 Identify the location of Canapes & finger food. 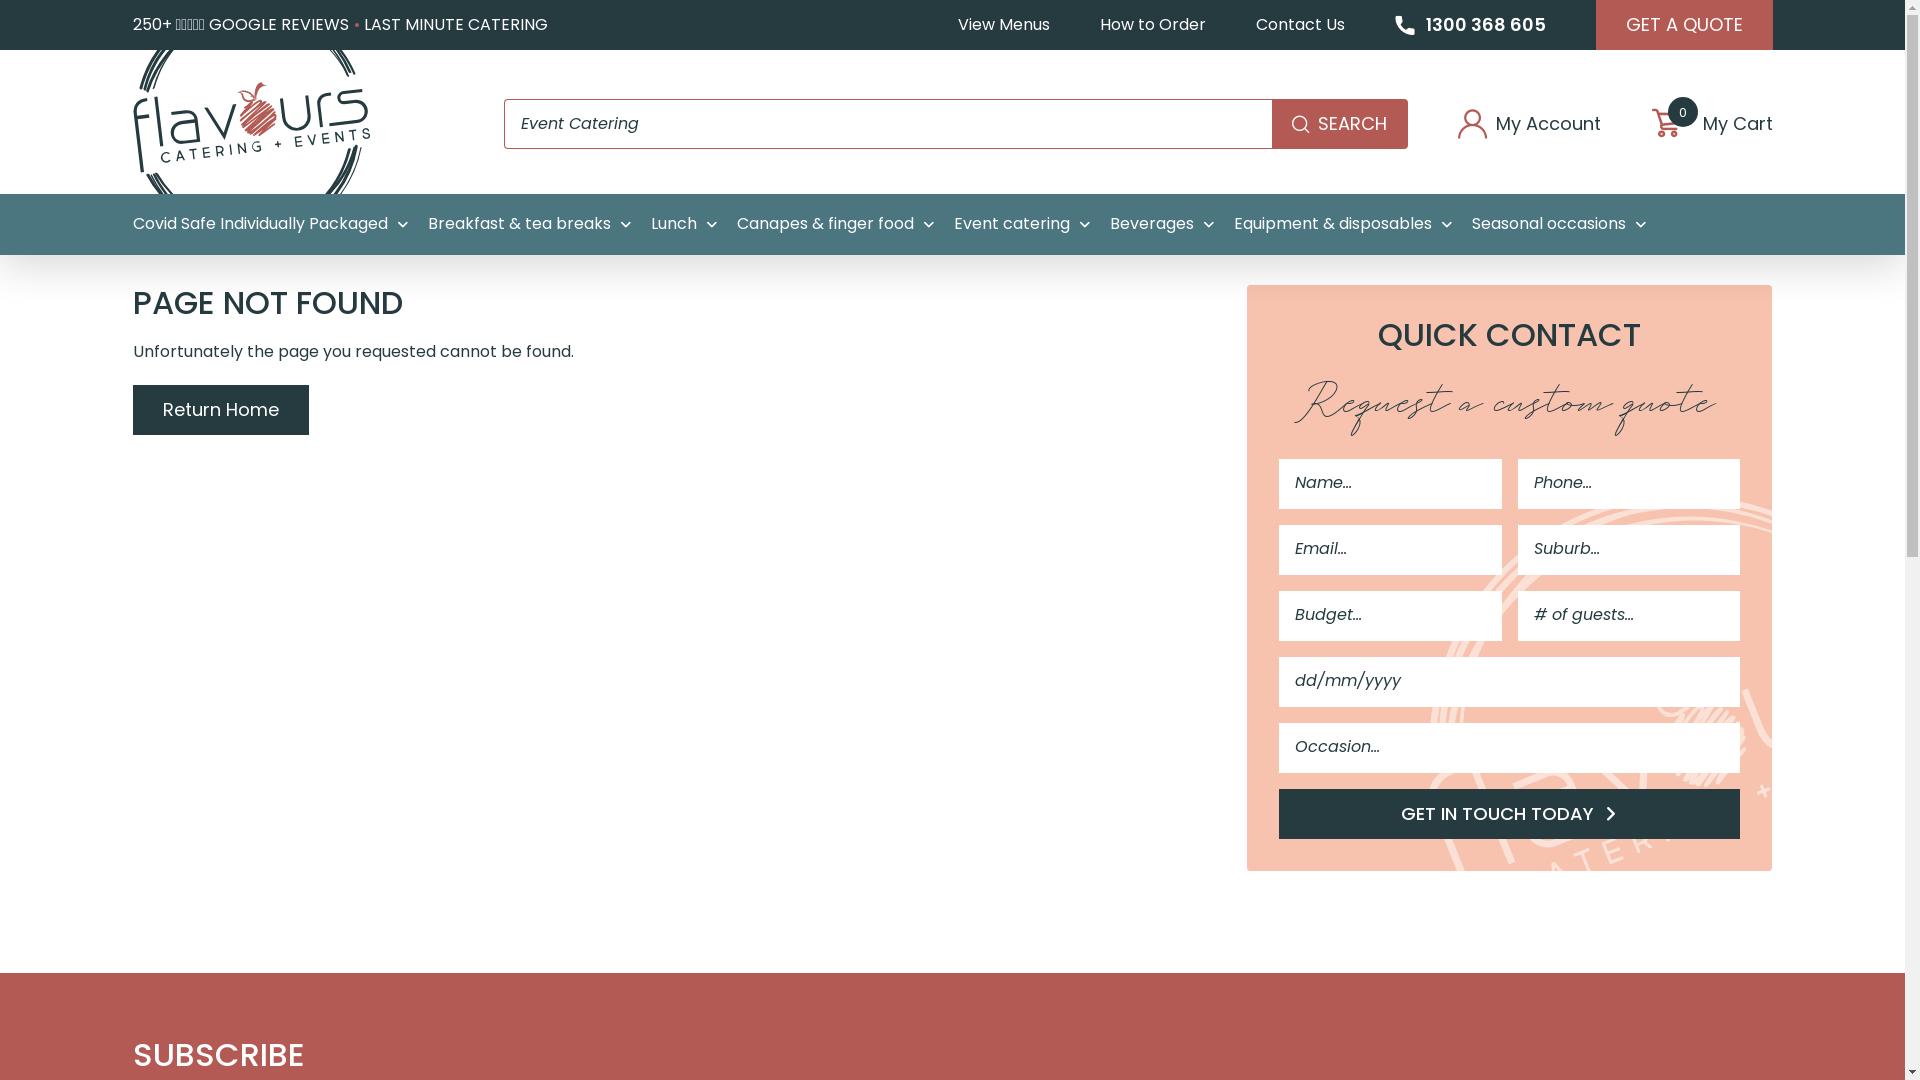
(834, 224).